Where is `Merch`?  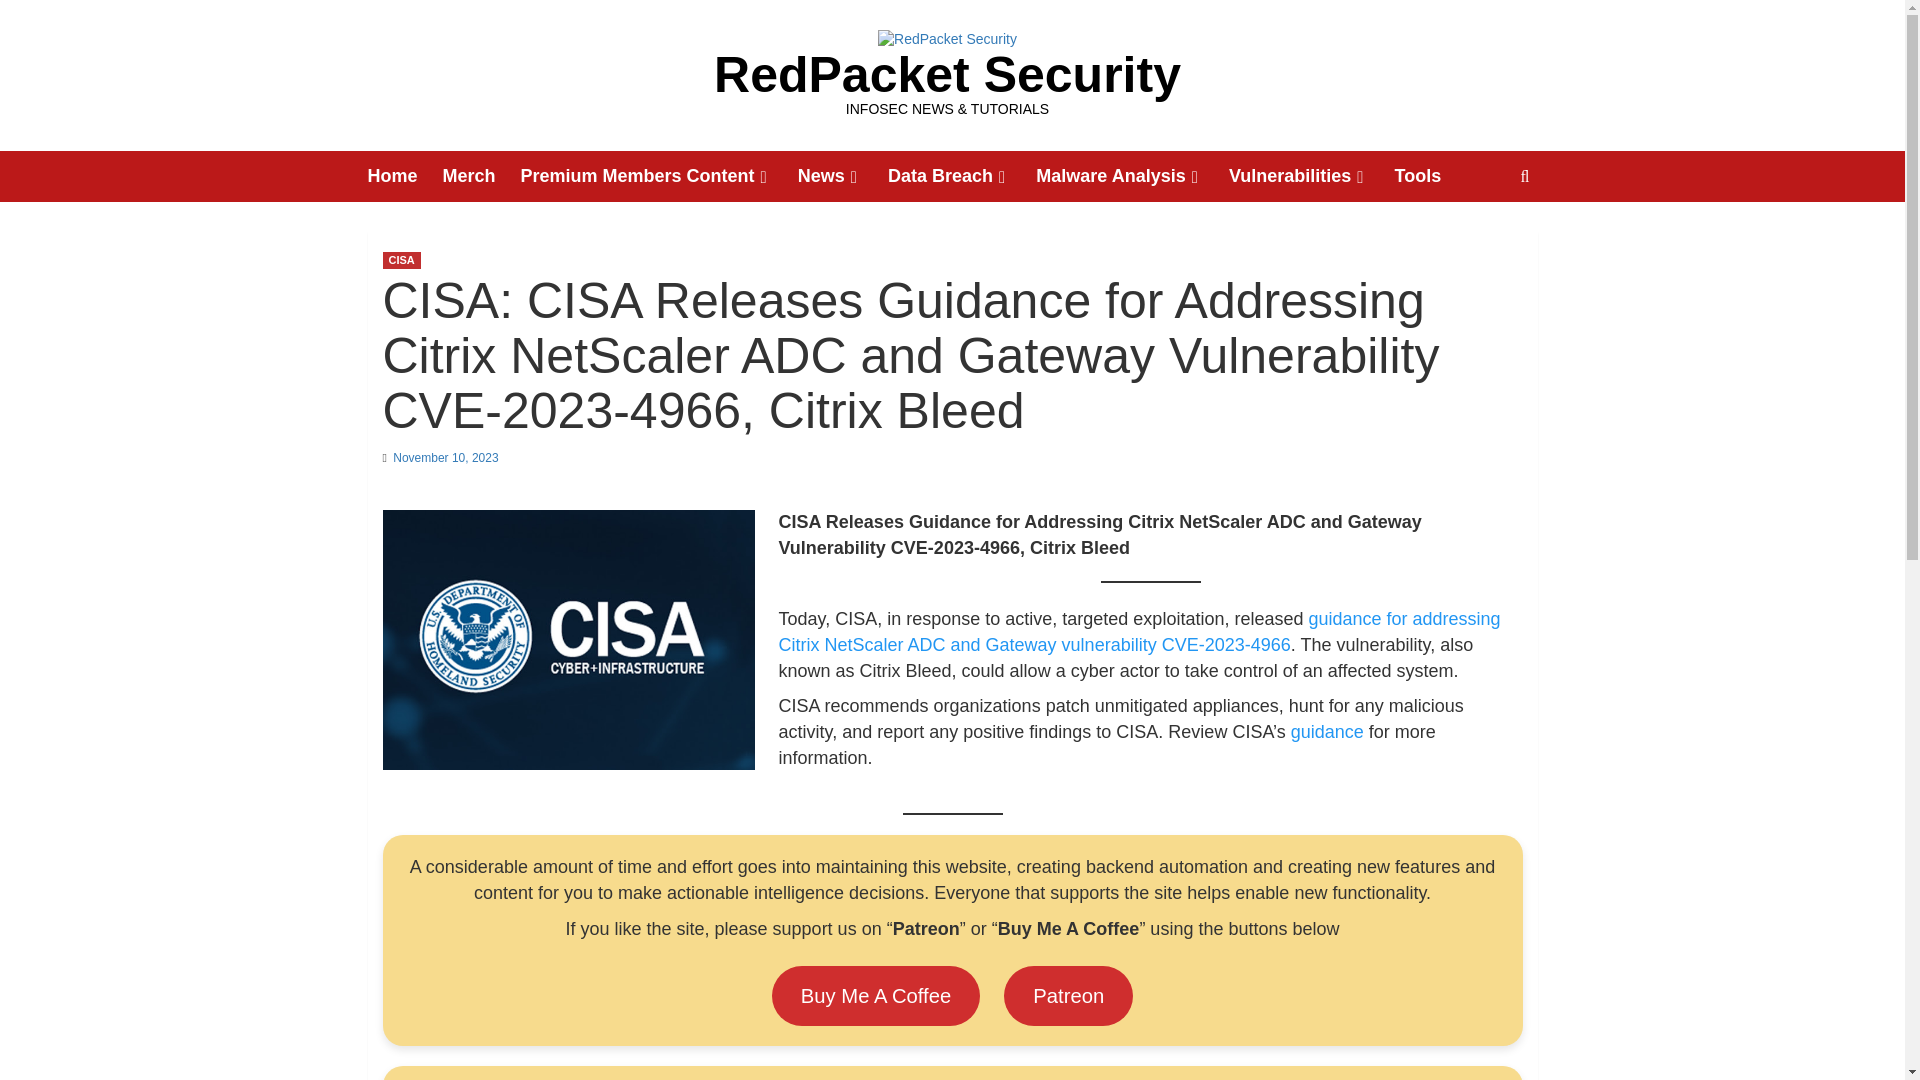 Merch is located at coordinates (482, 176).